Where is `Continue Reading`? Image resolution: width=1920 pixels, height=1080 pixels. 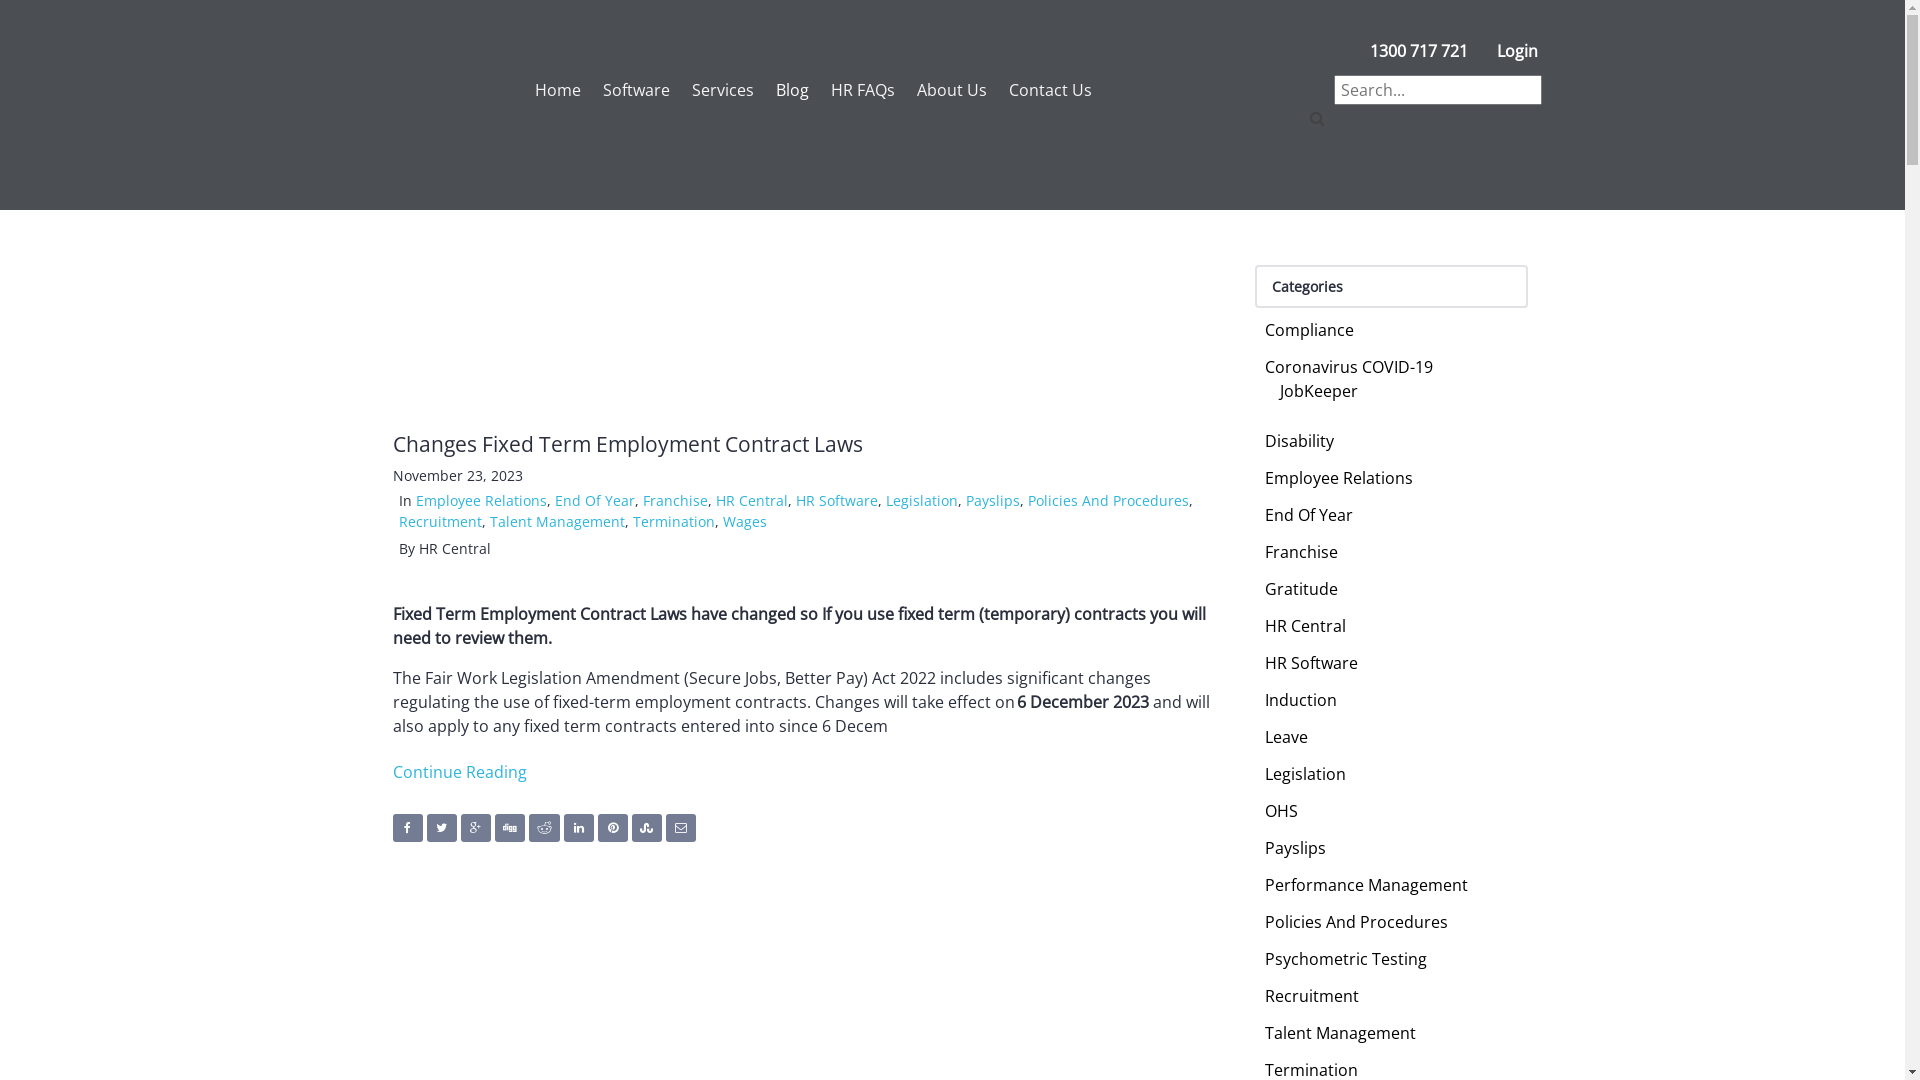 Continue Reading is located at coordinates (459, 772).